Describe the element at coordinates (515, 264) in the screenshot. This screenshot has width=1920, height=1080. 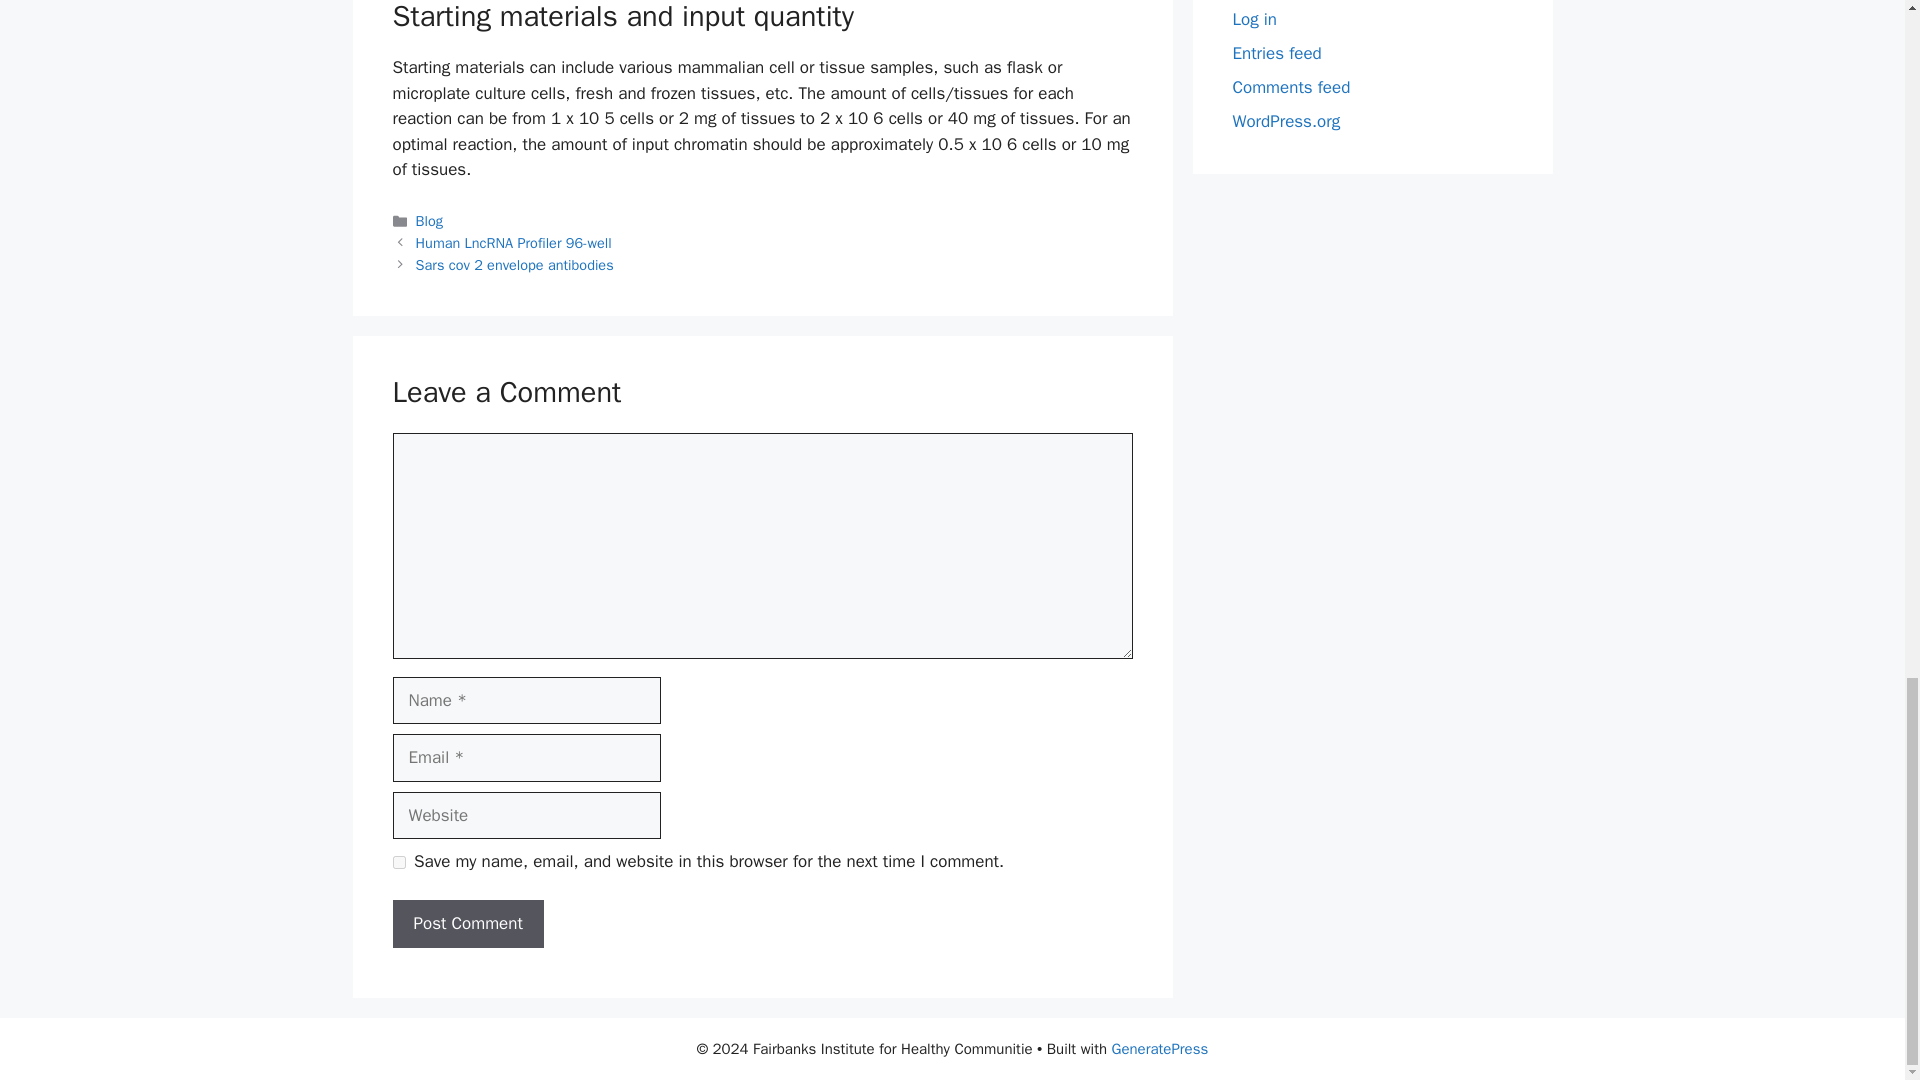
I see `Next` at that location.